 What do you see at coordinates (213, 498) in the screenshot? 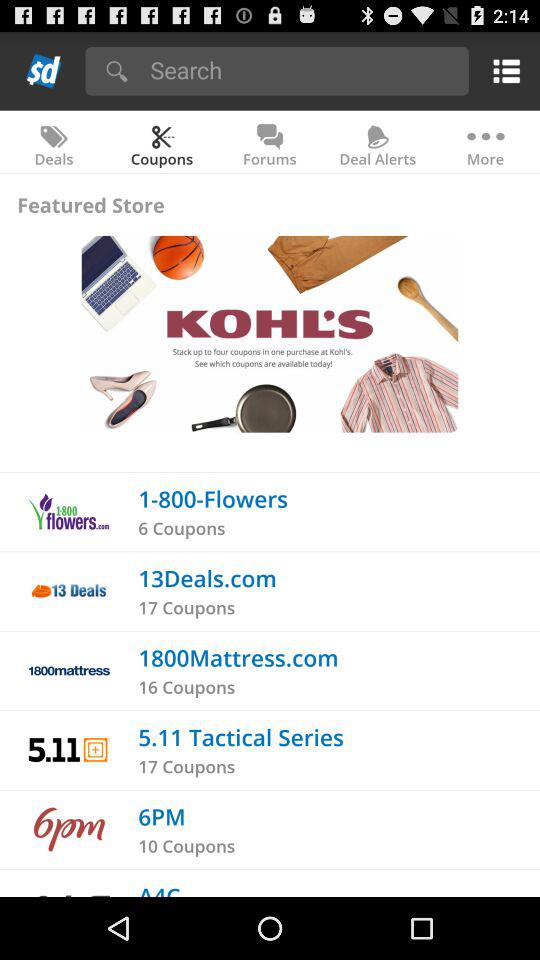
I see `click the 1-800-flowers app` at bounding box center [213, 498].